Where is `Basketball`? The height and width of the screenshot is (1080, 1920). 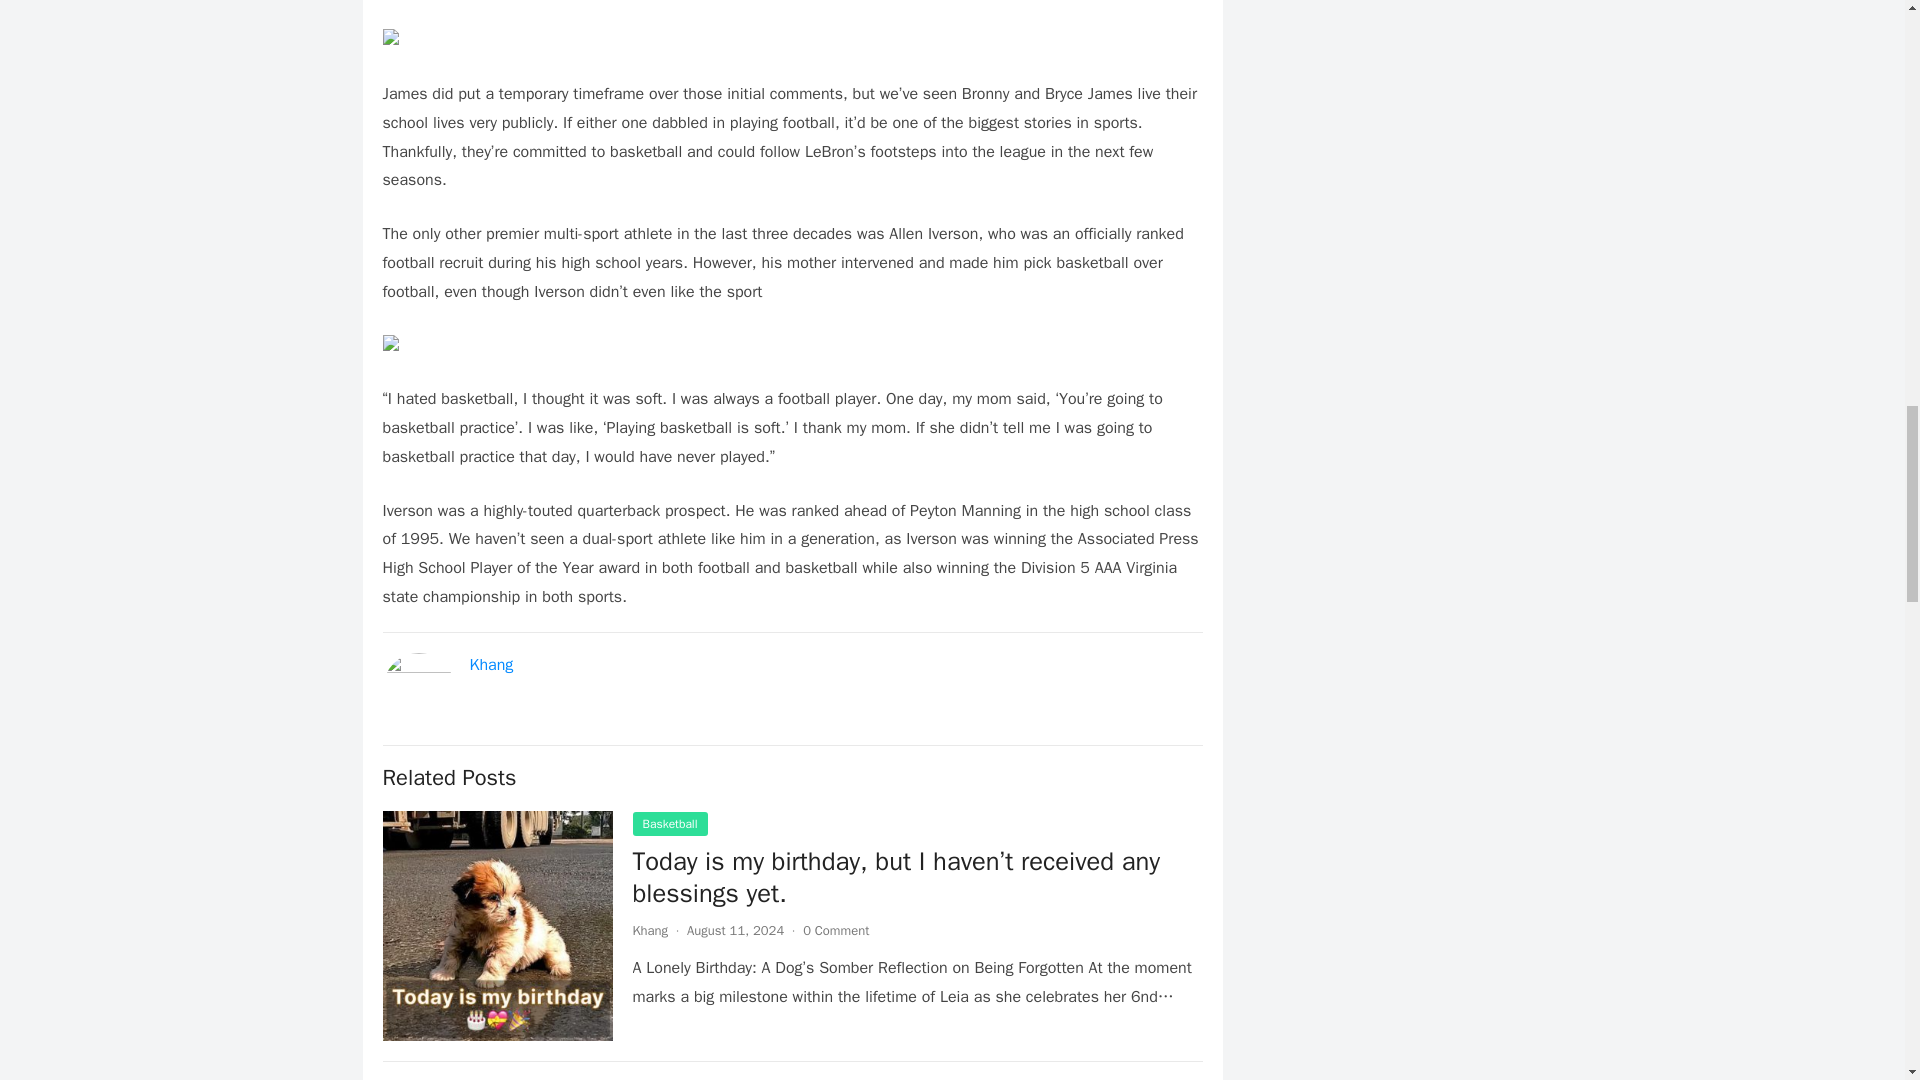
Basketball is located at coordinates (668, 824).